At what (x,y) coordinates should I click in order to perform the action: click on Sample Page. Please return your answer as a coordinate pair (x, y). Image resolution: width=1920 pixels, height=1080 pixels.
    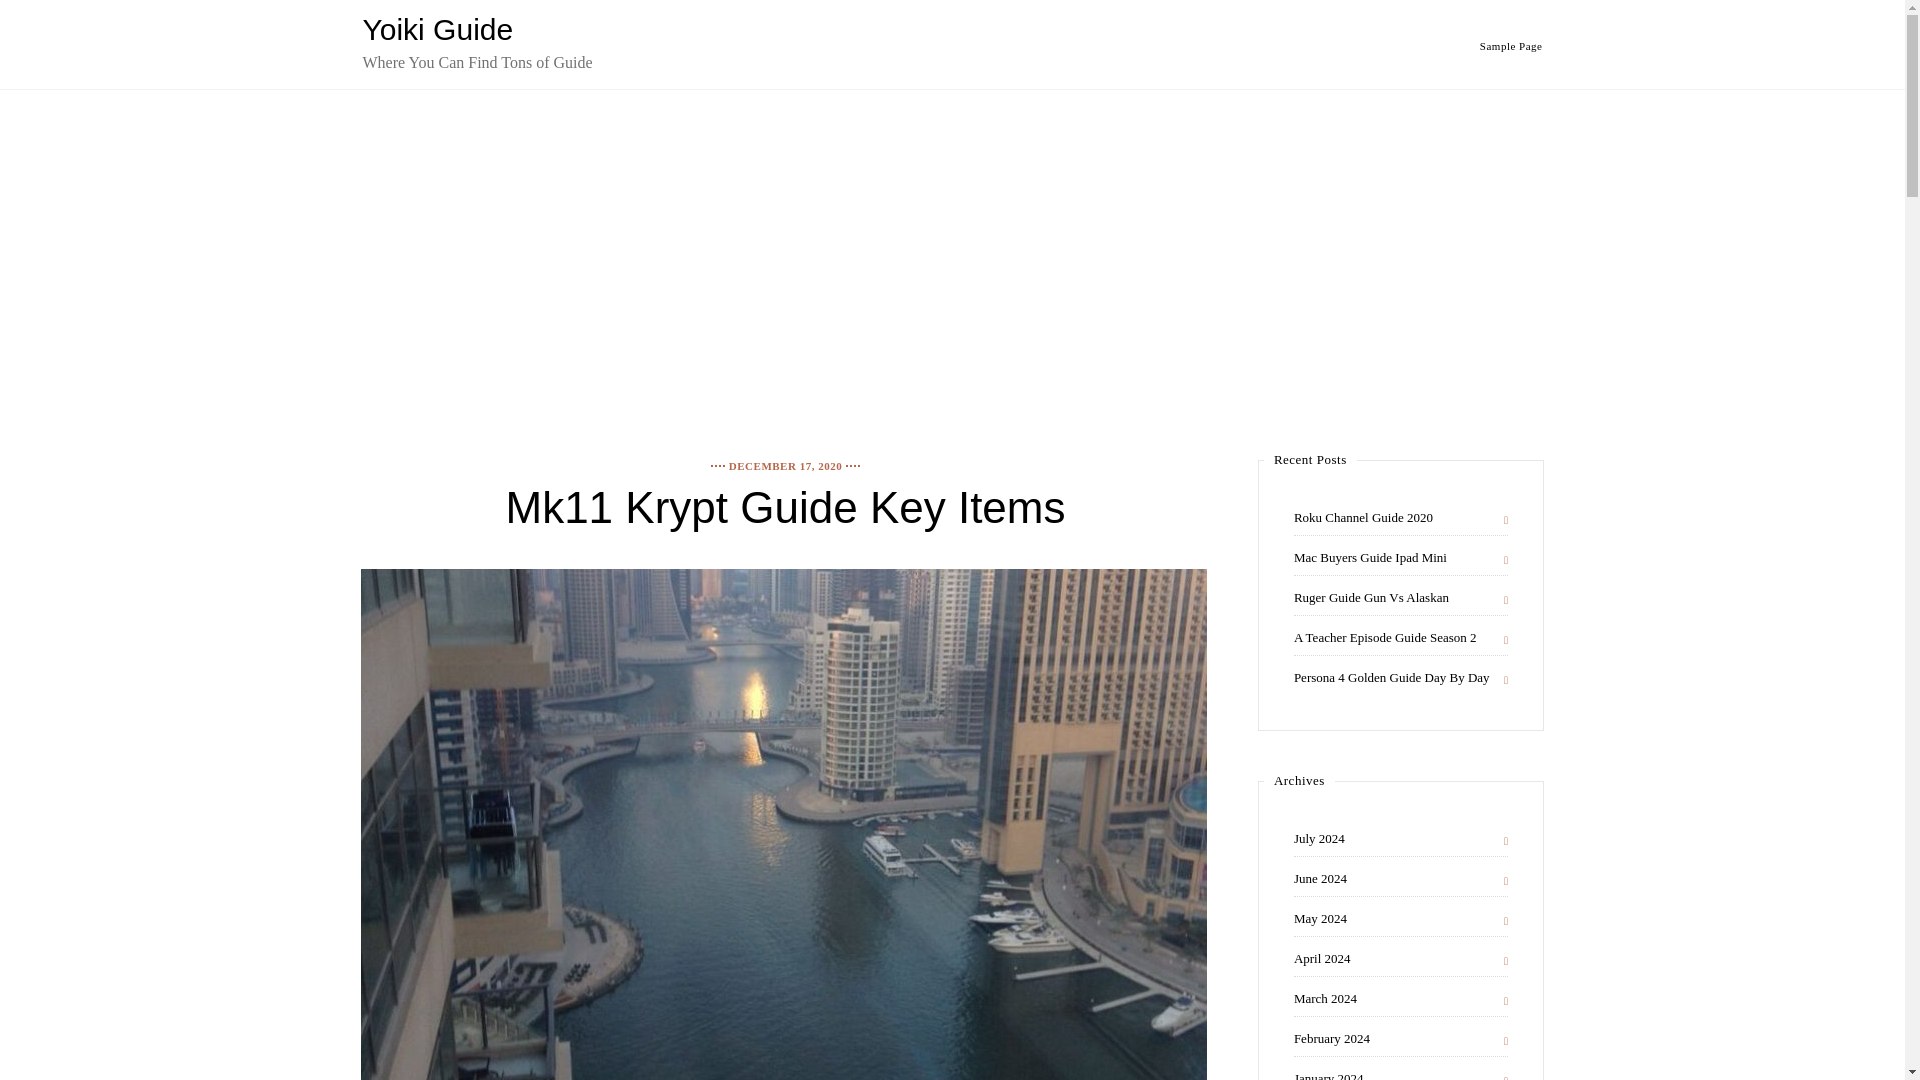
    Looking at the image, I should click on (1512, 45).